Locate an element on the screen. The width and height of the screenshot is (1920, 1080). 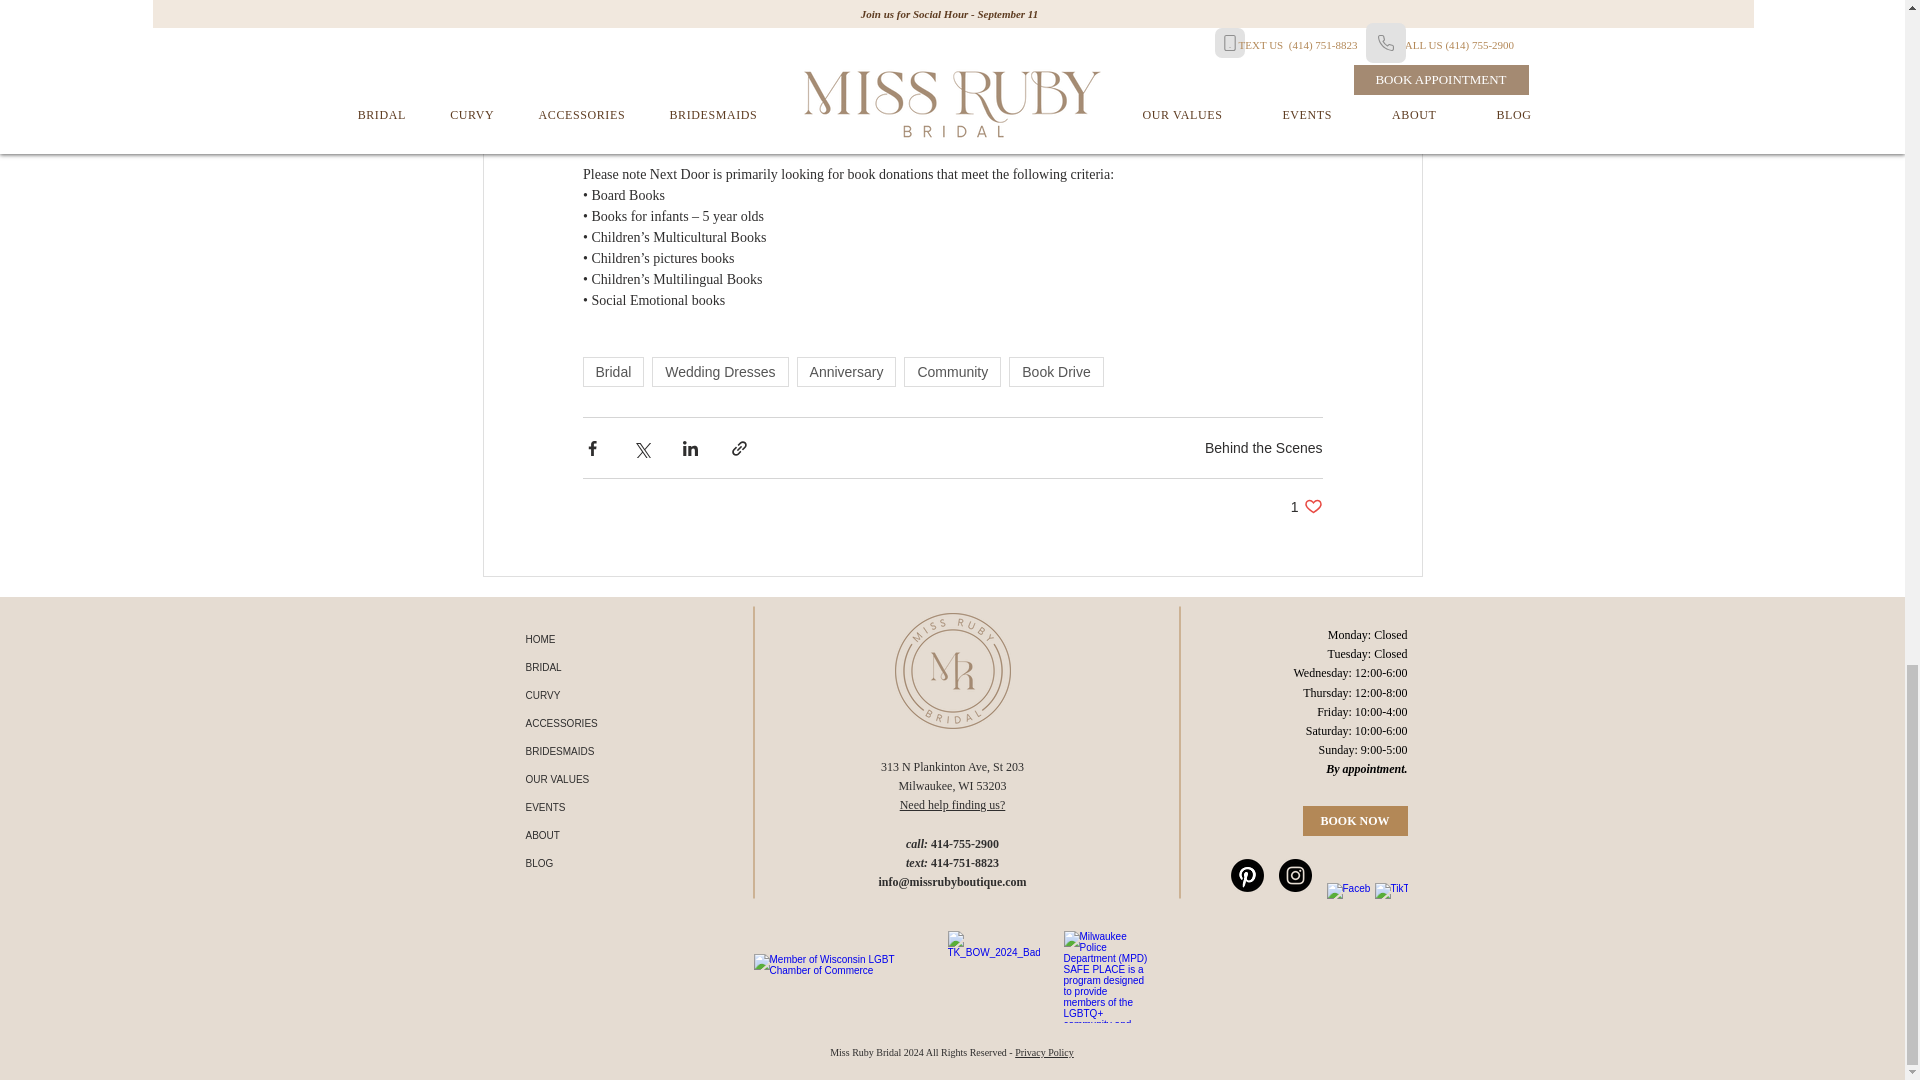
Book Drive is located at coordinates (1056, 372).